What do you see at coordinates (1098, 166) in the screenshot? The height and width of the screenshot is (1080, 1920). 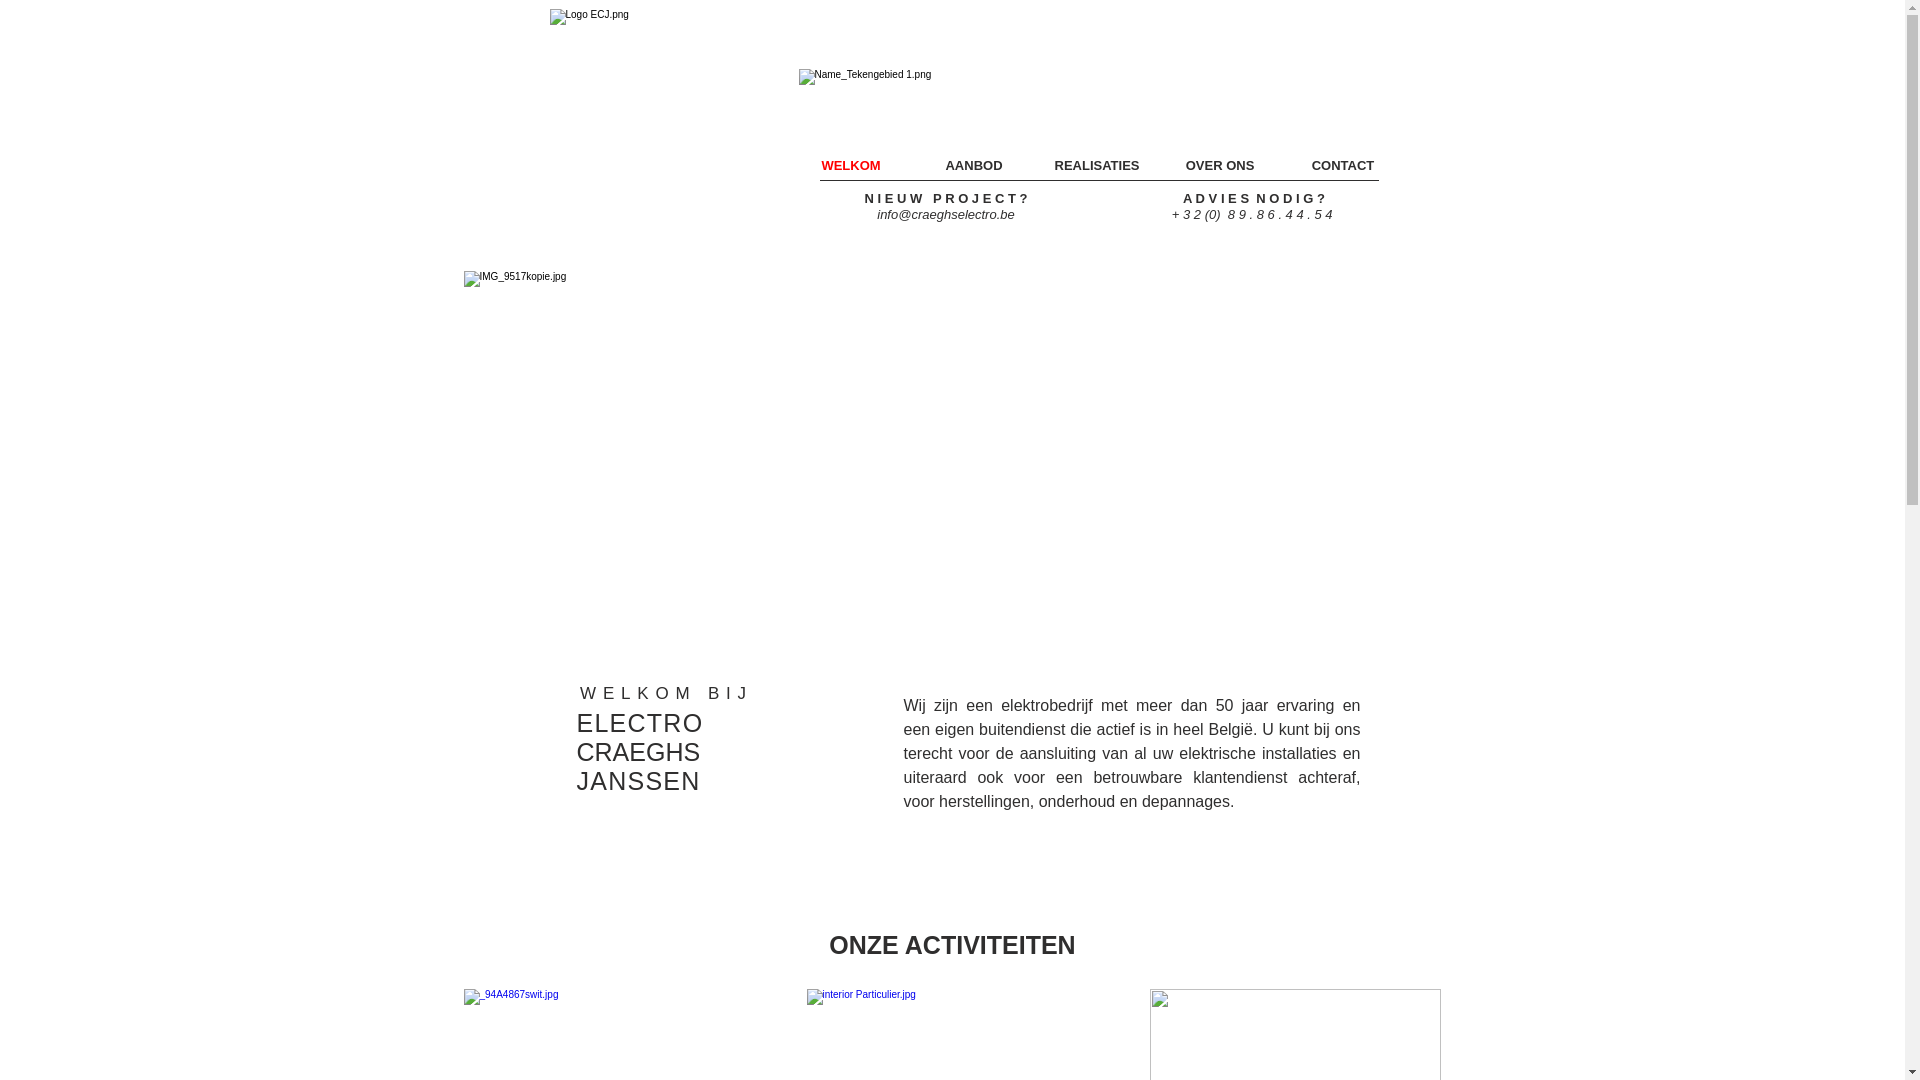 I see `REALISATIES` at bounding box center [1098, 166].